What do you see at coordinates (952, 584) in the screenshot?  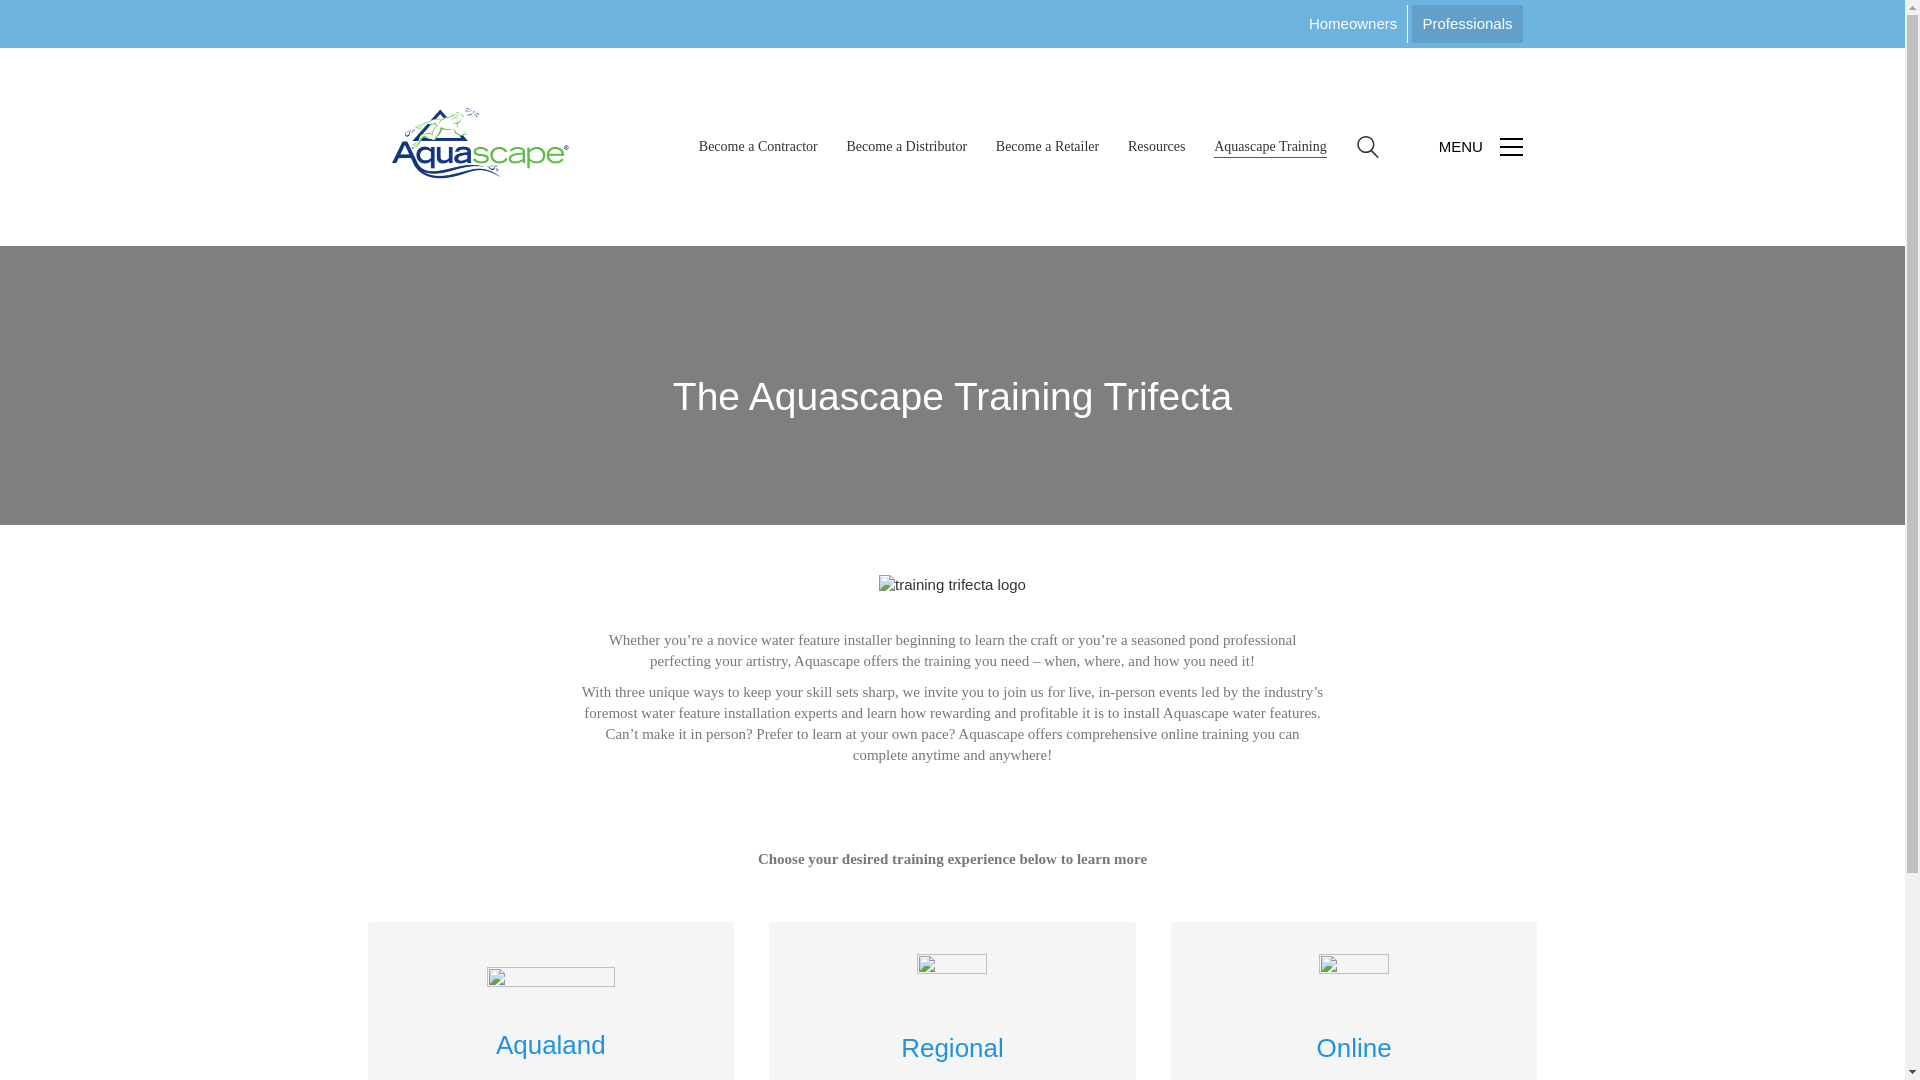 I see `training trifecta logo` at bounding box center [952, 584].